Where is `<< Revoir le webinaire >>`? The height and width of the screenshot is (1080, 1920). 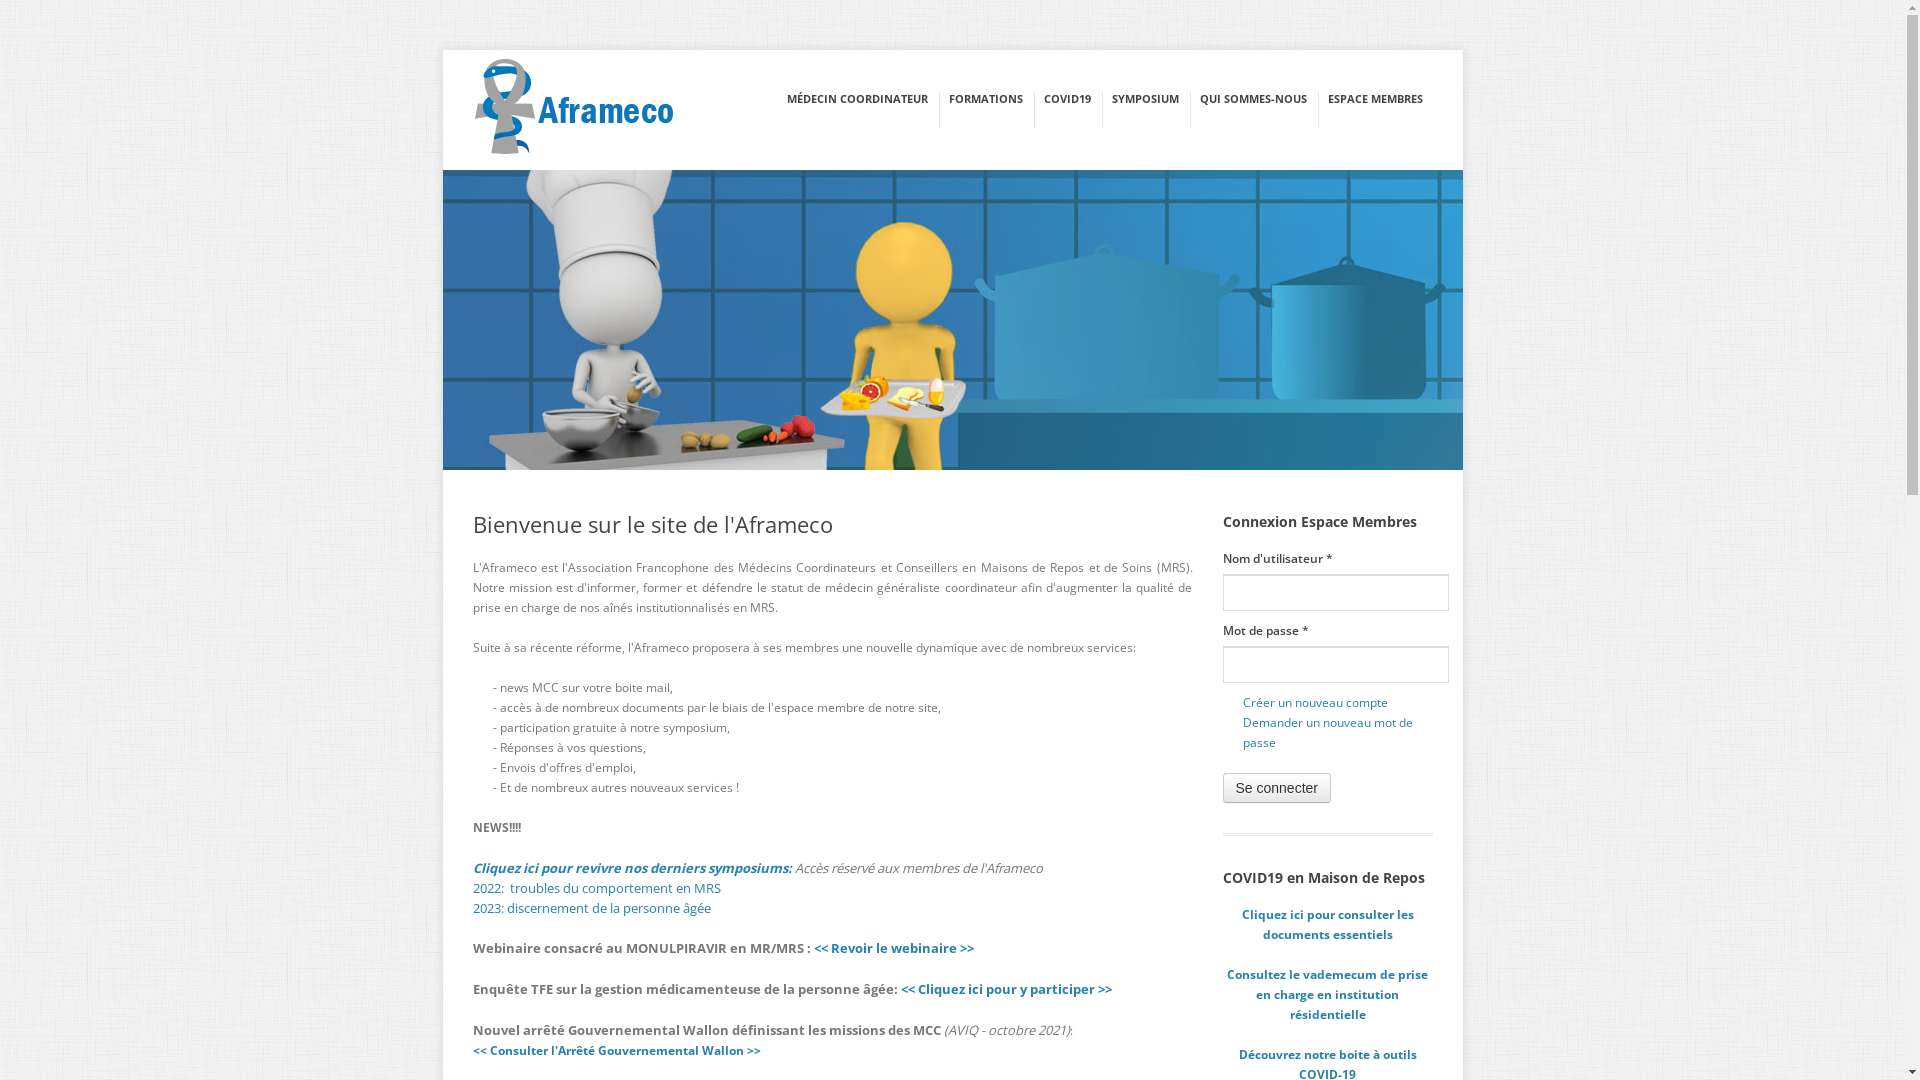 << Revoir le webinaire >> is located at coordinates (894, 948).